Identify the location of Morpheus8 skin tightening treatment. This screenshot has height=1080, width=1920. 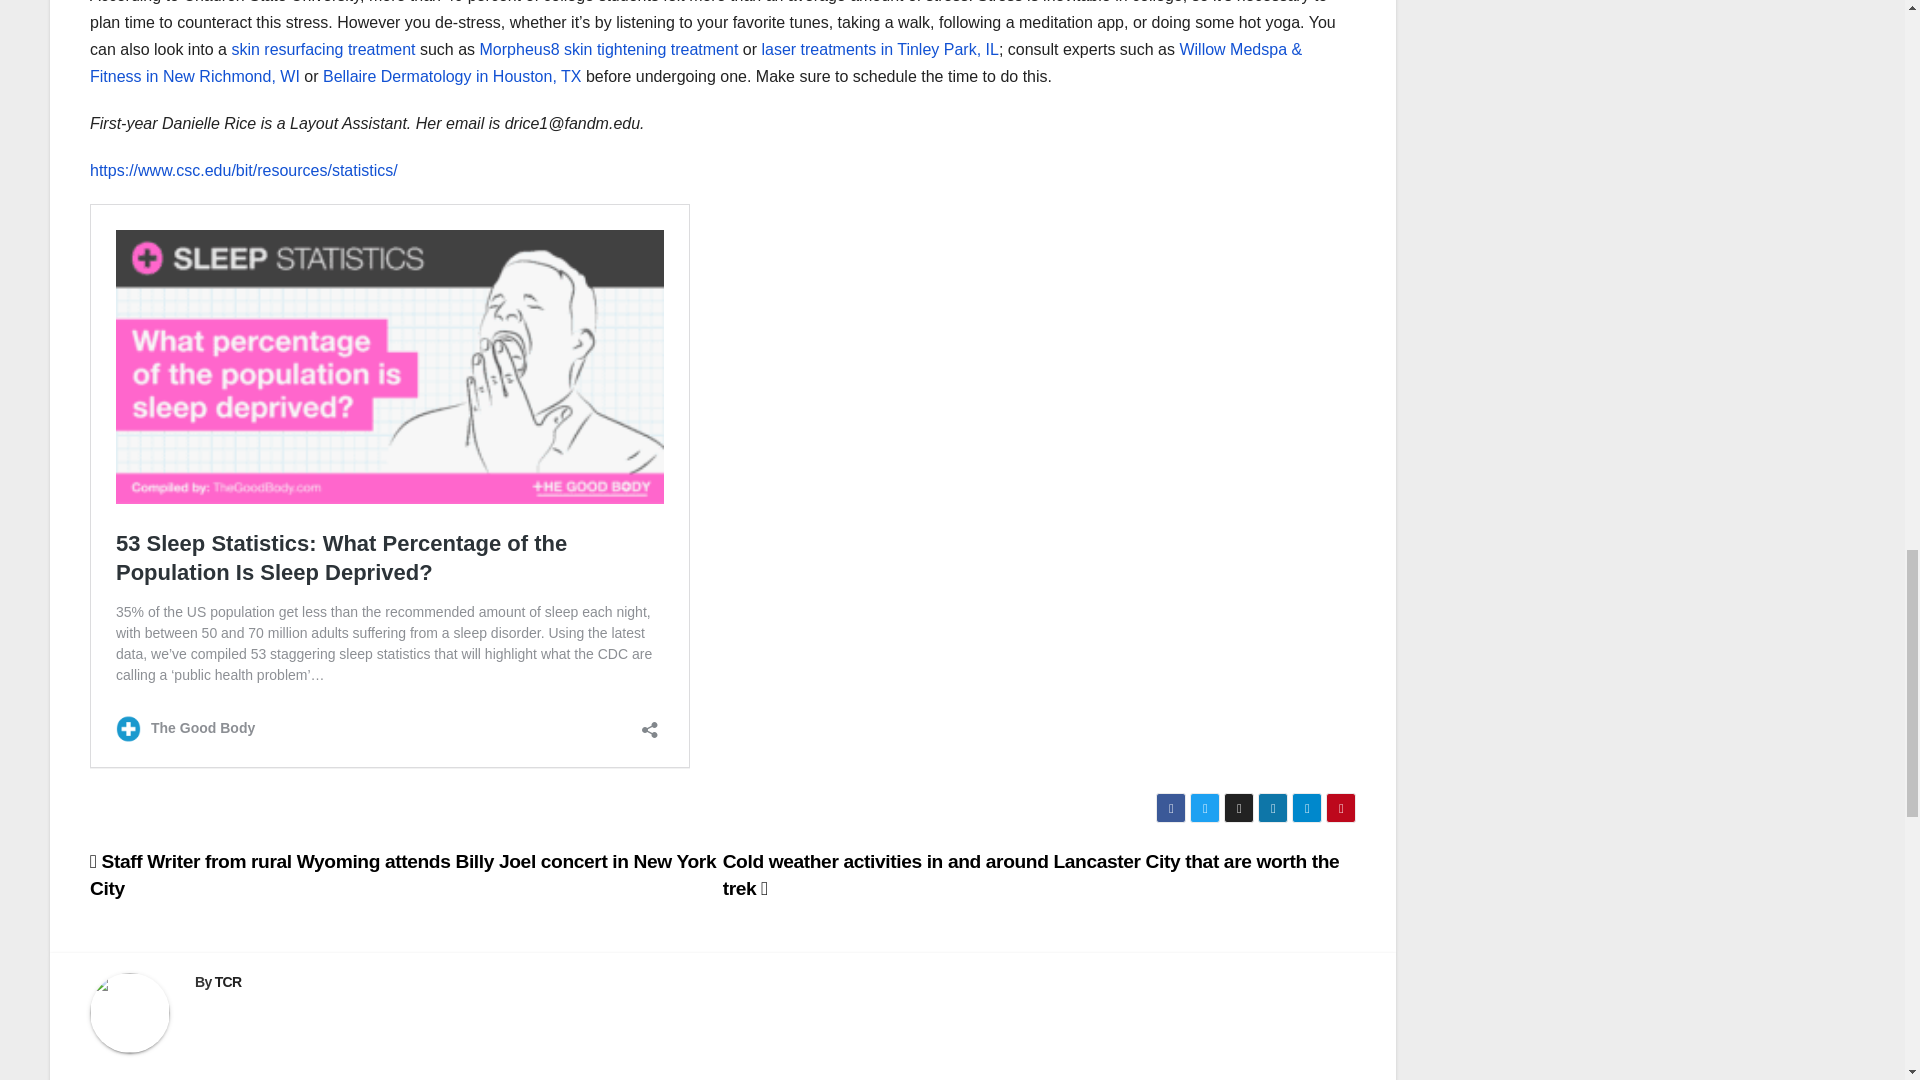
(610, 50).